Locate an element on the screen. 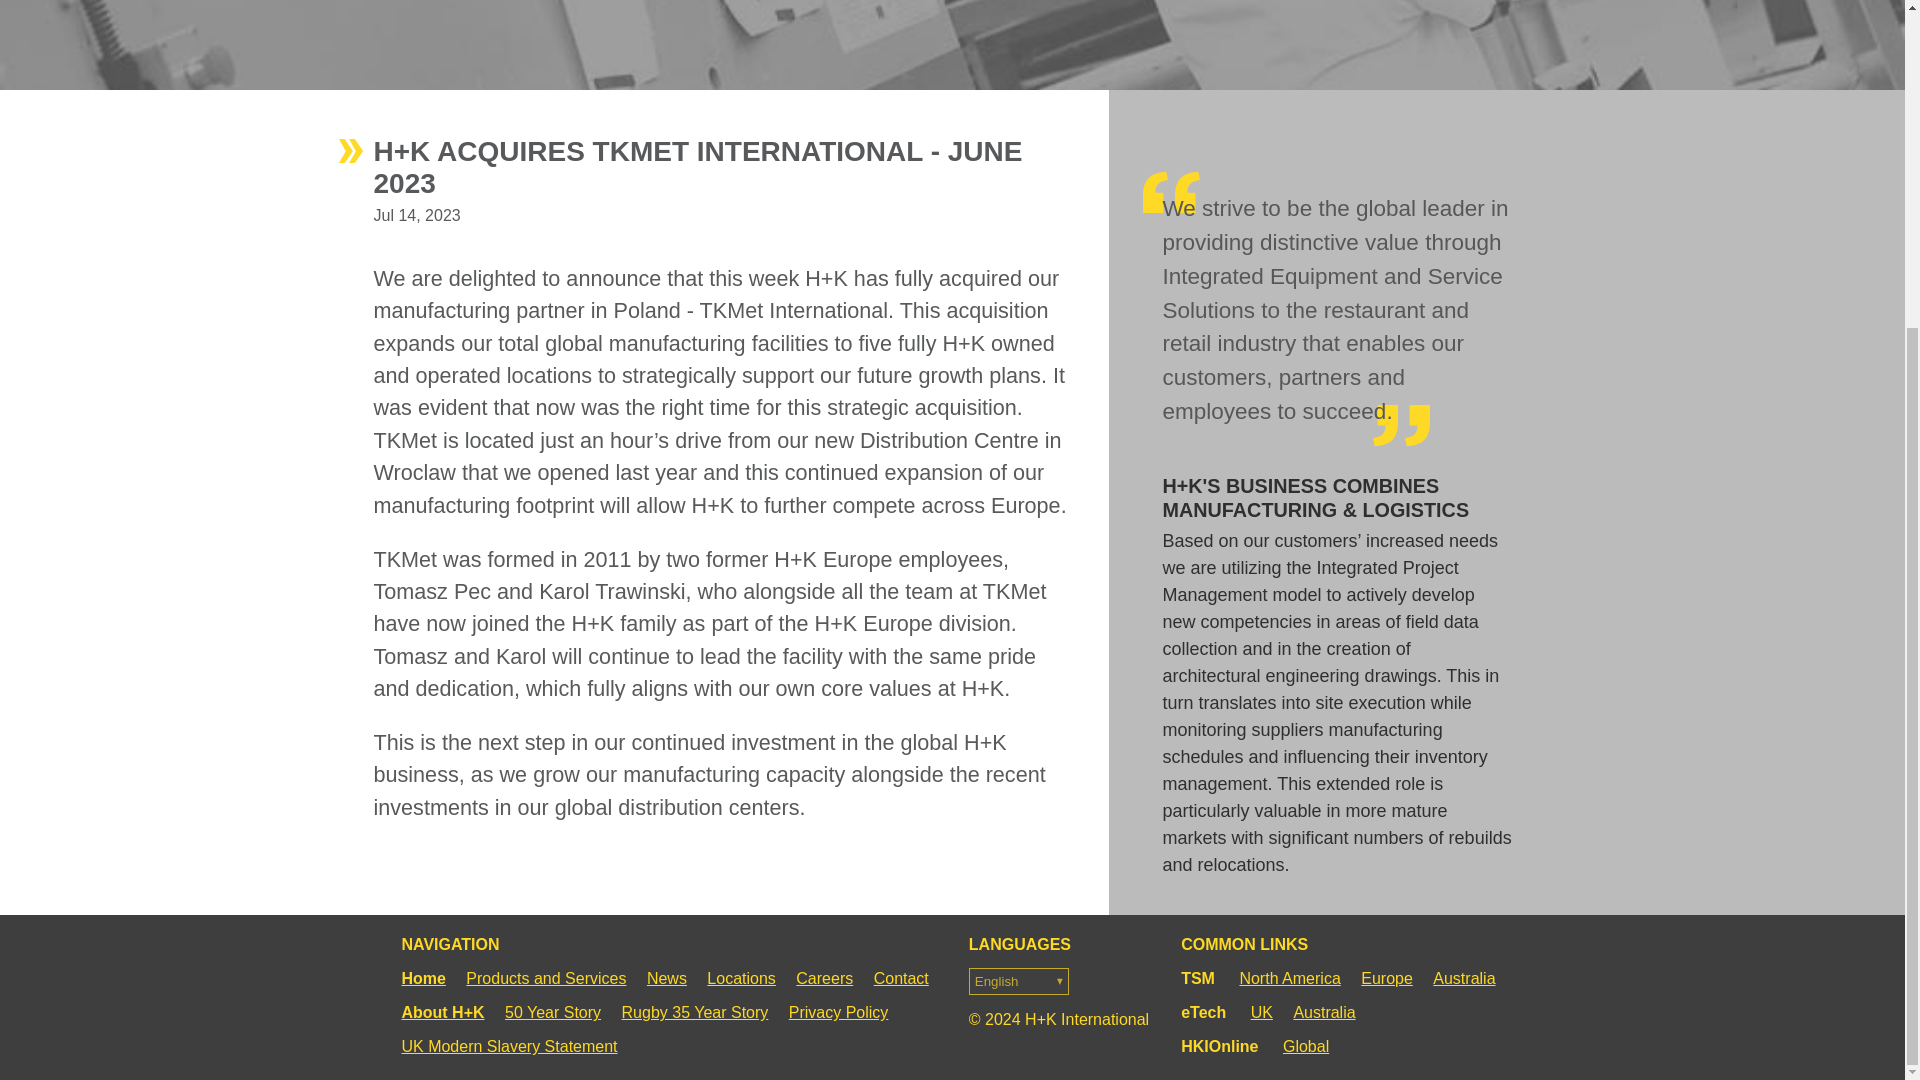 This screenshot has width=1920, height=1080. Contact is located at coordinates (900, 978).